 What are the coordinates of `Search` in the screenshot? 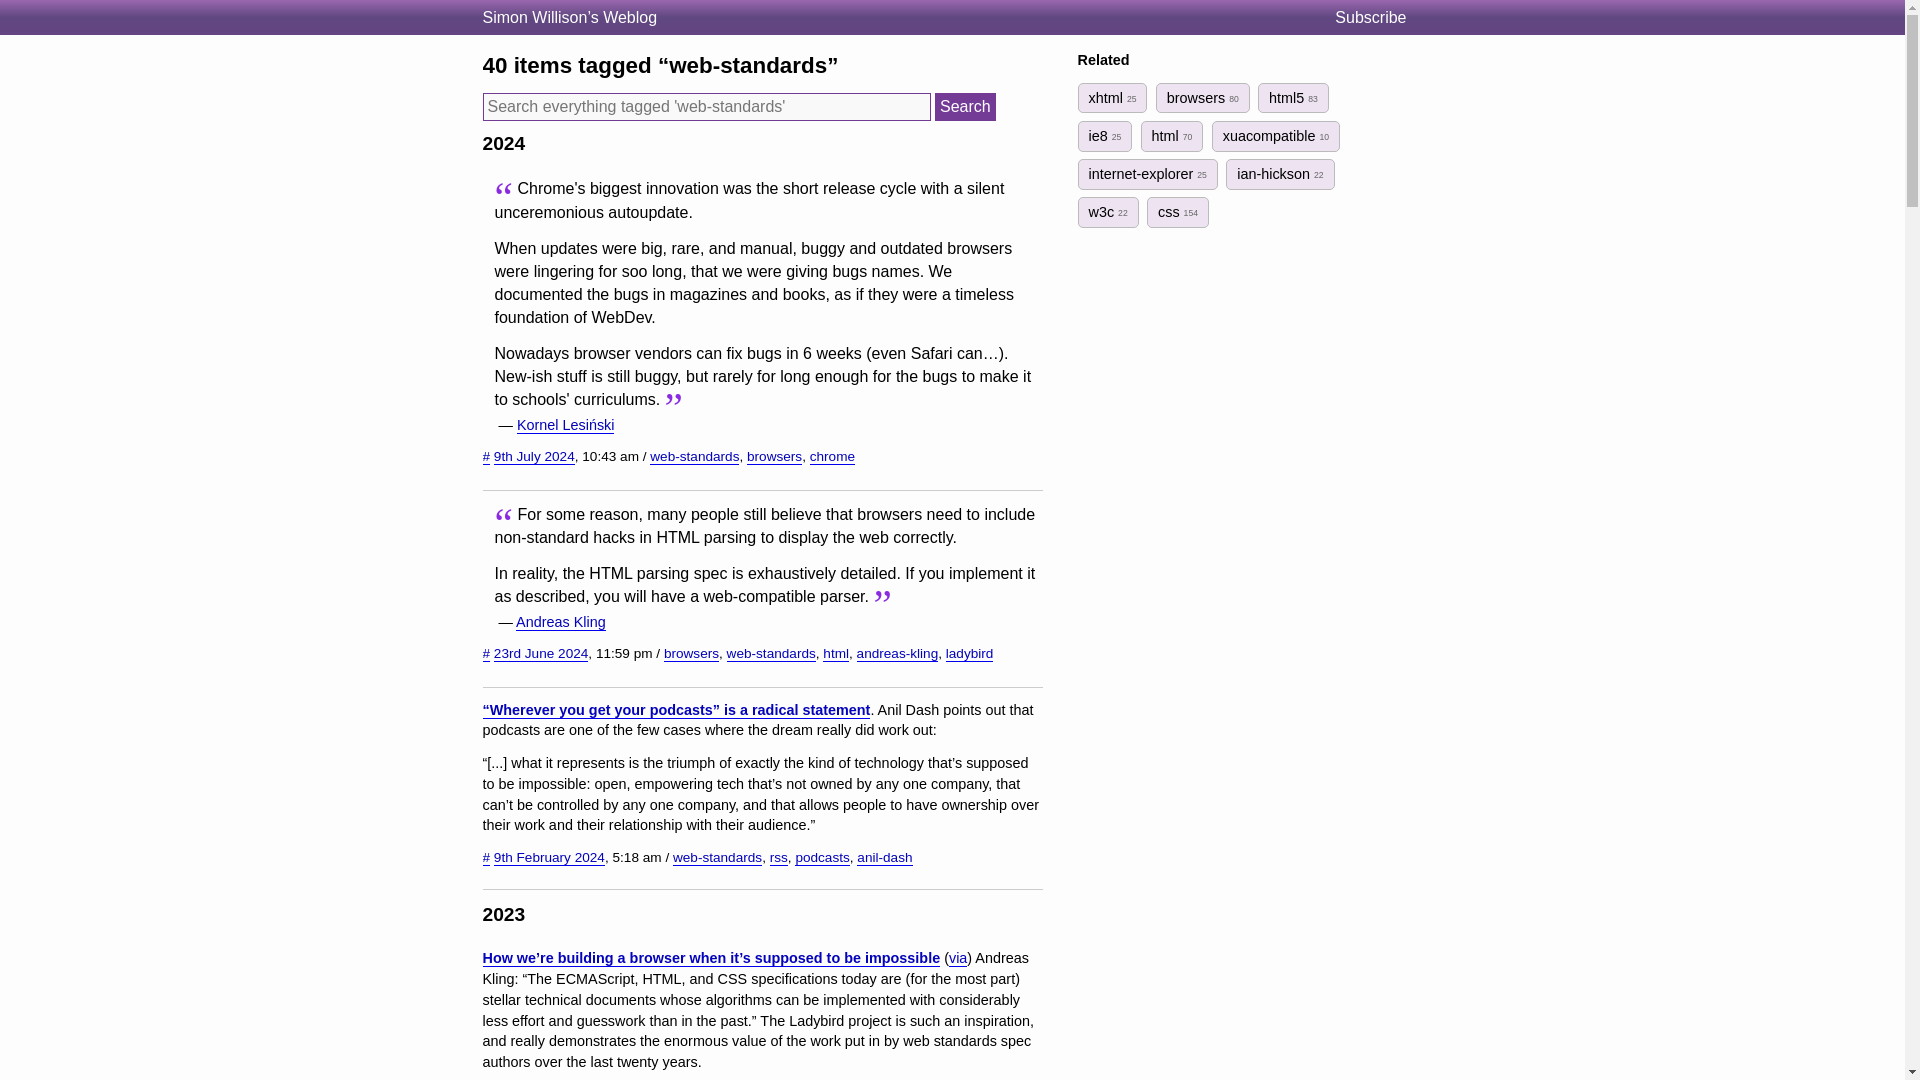 It's located at (966, 106).